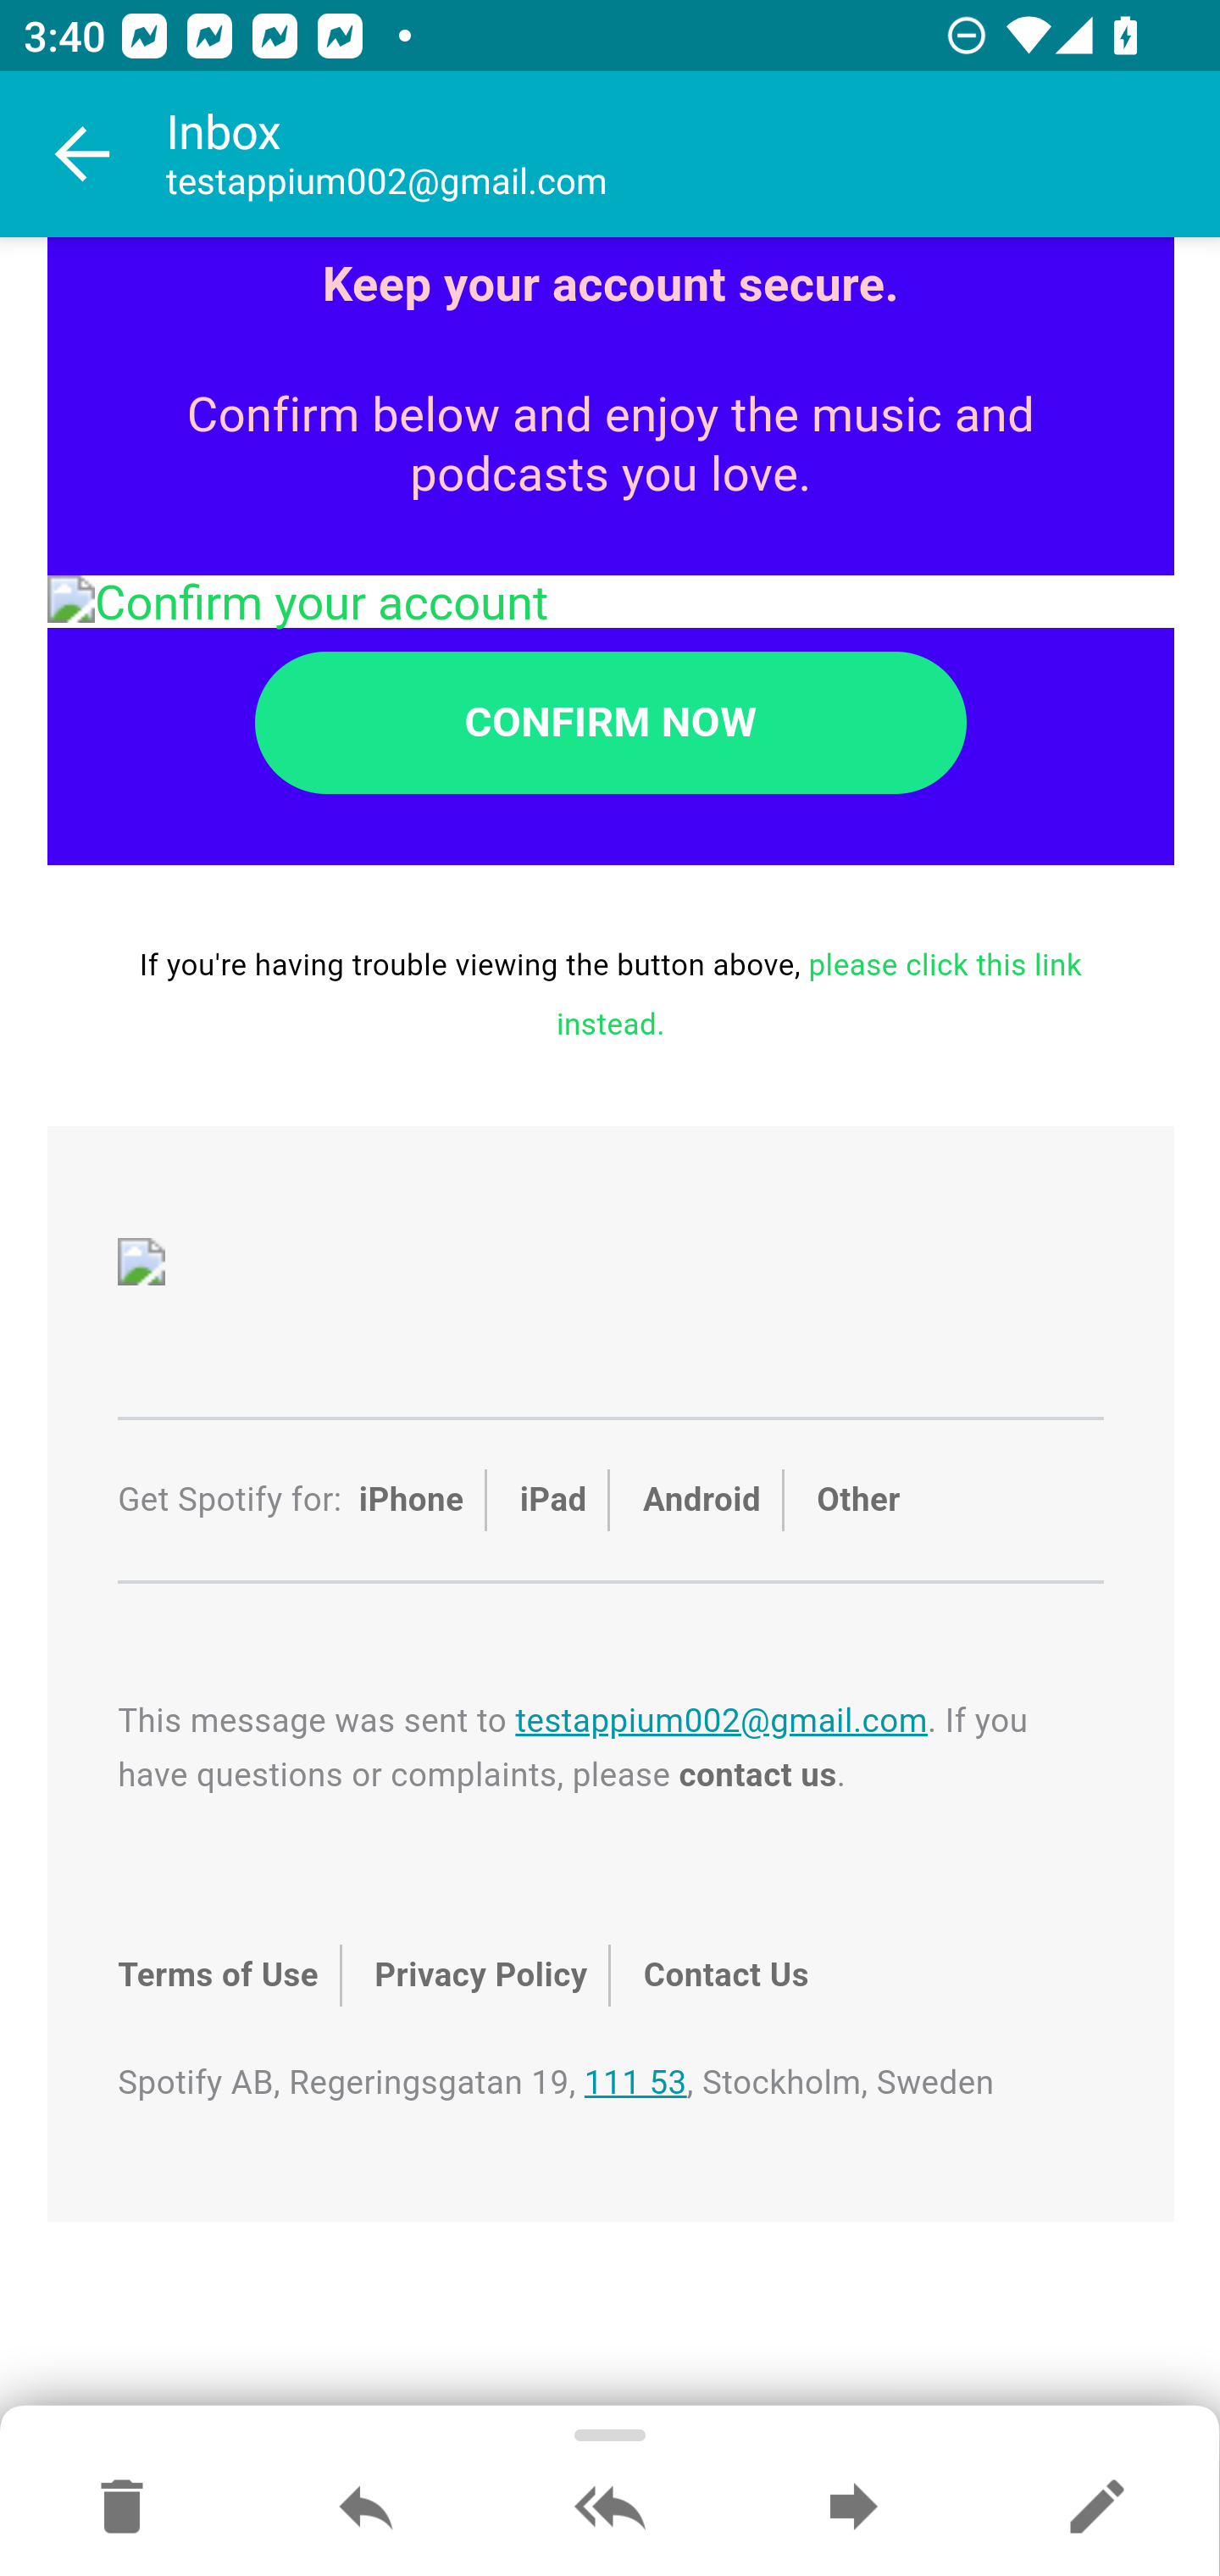 Image resolution: width=1220 pixels, height=2576 pixels. What do you see at coordinates (481, 1976) in the screenshot?
I see `Privacy Policy` at bounding box center [481, 1976].